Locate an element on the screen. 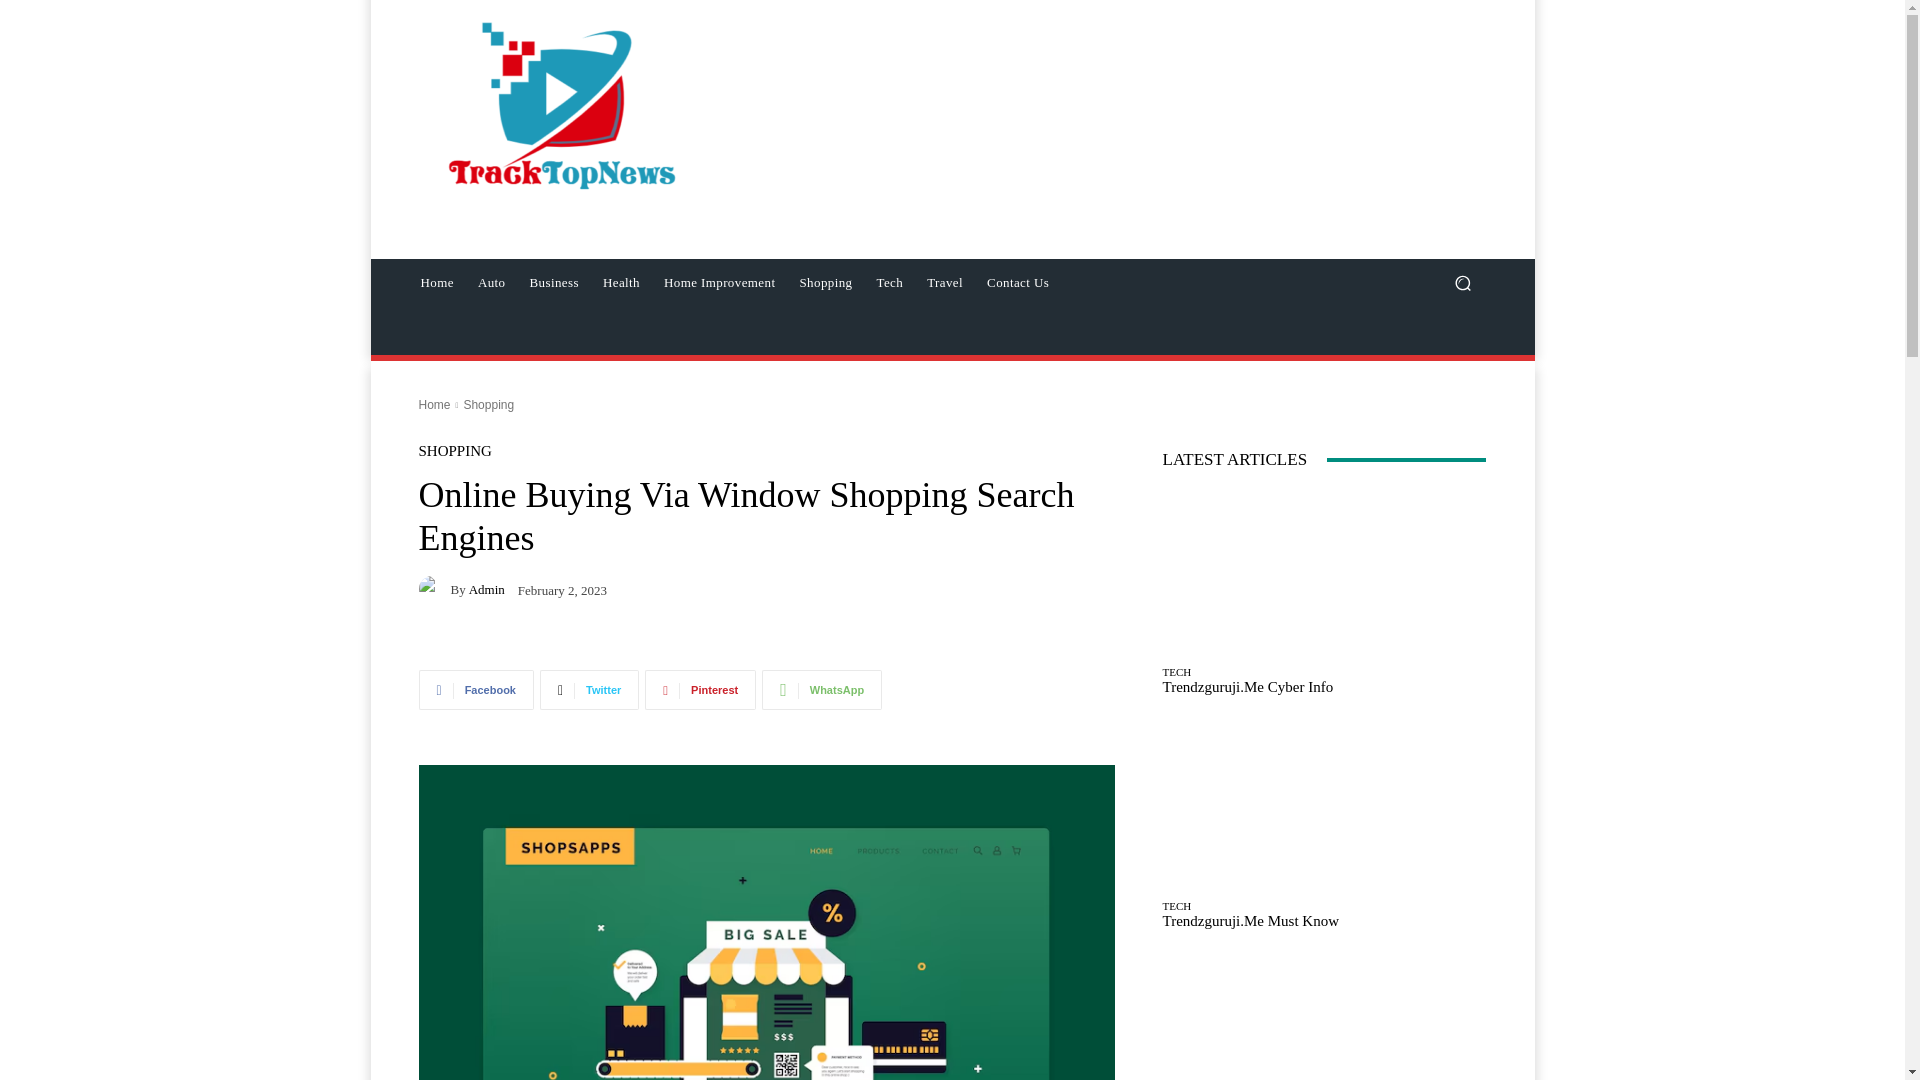 Image resolution: width=1920 pixels, height=1080 pixels. Home is located at coordinates (436, 282).